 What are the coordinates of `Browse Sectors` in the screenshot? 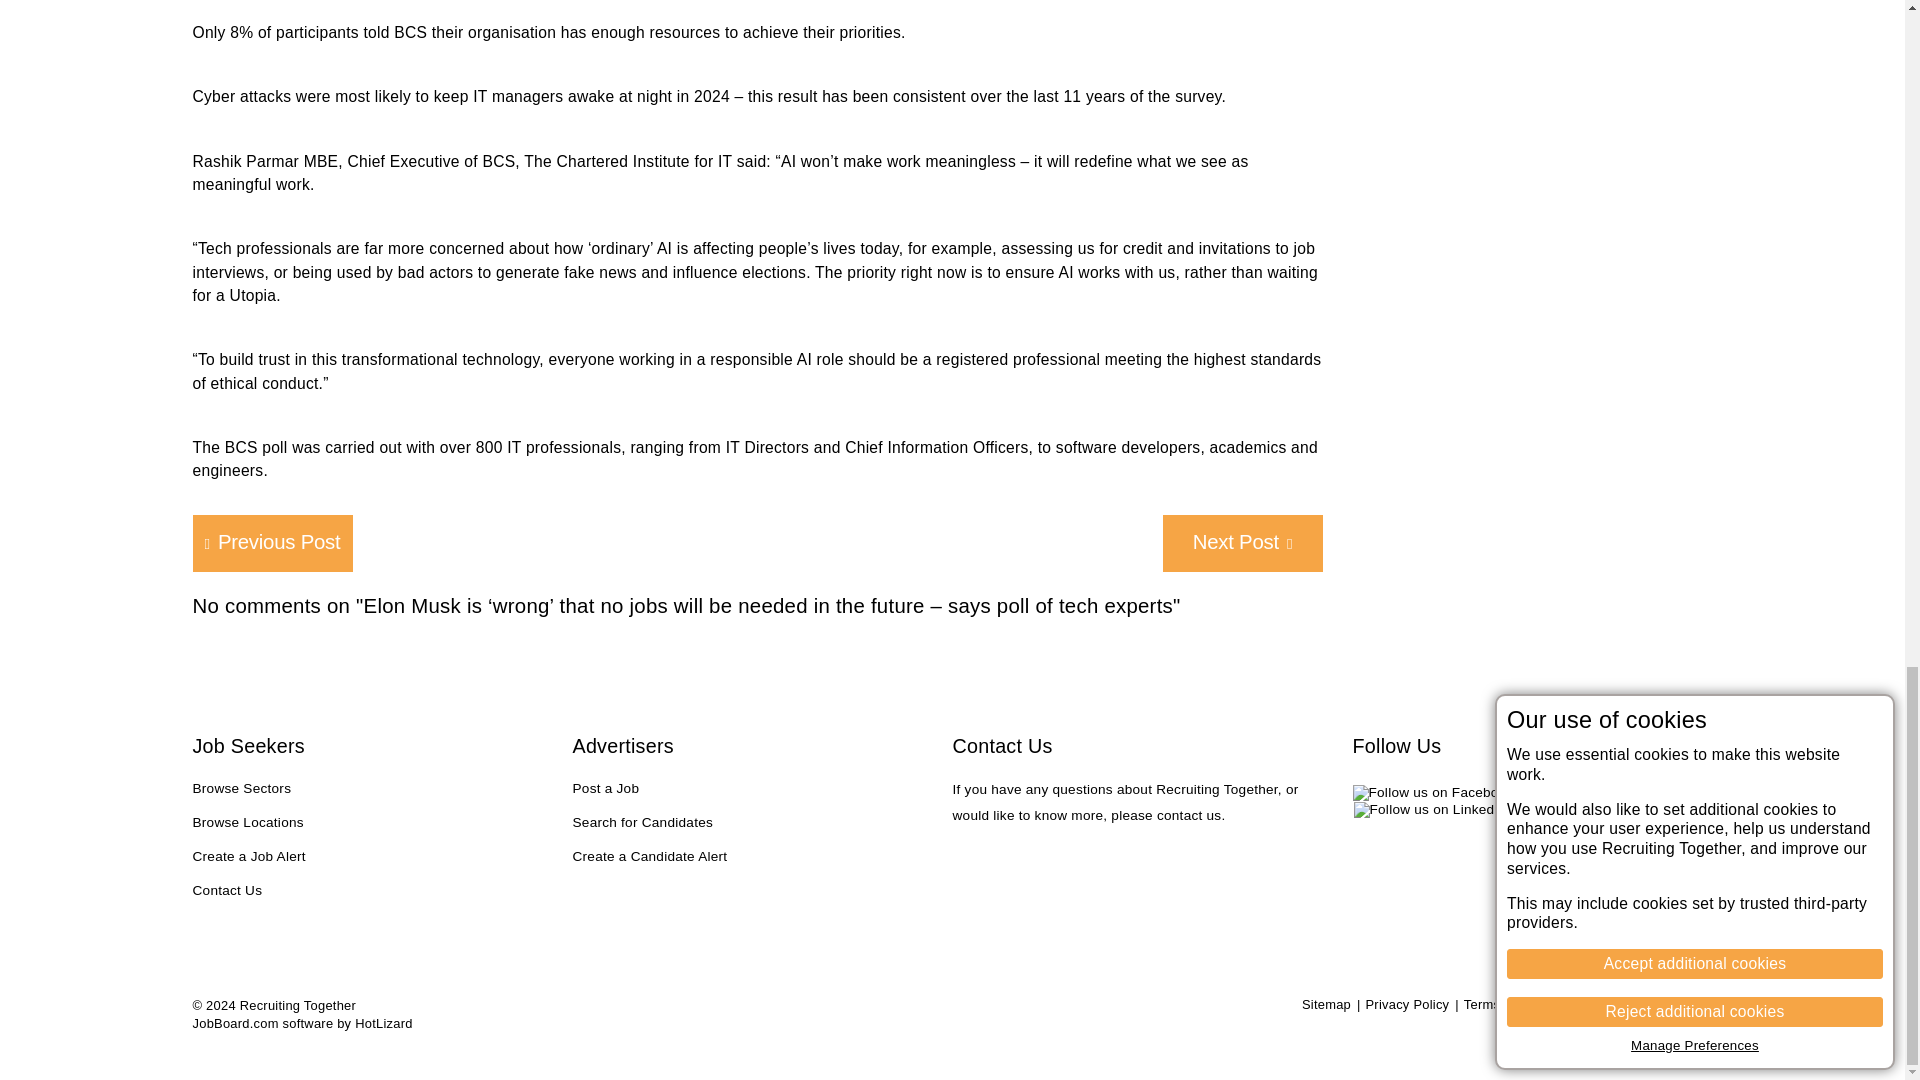 It's located at (242, 790).